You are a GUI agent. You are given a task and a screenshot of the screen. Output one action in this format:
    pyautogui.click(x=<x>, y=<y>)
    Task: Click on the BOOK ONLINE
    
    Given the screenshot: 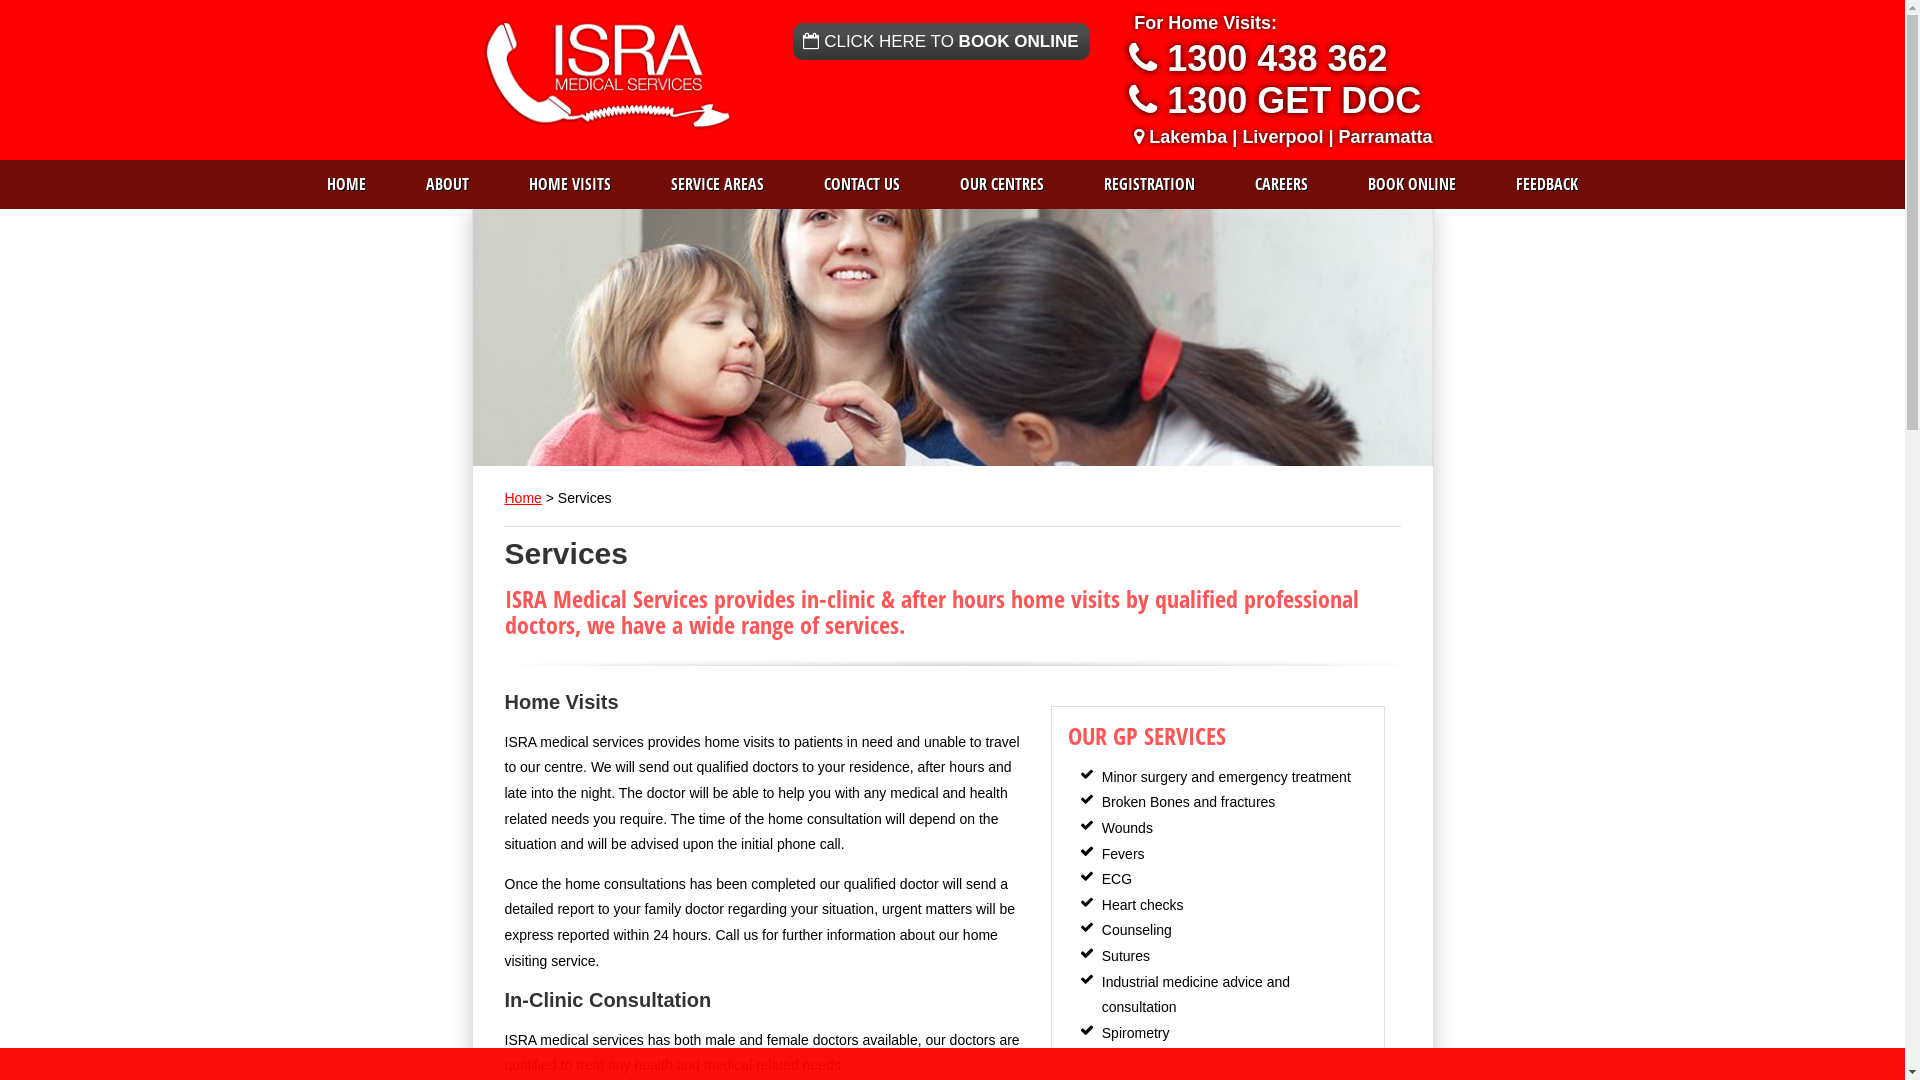 What is the action you would take?
    pyautogui.click(x=1412, y=184)
    